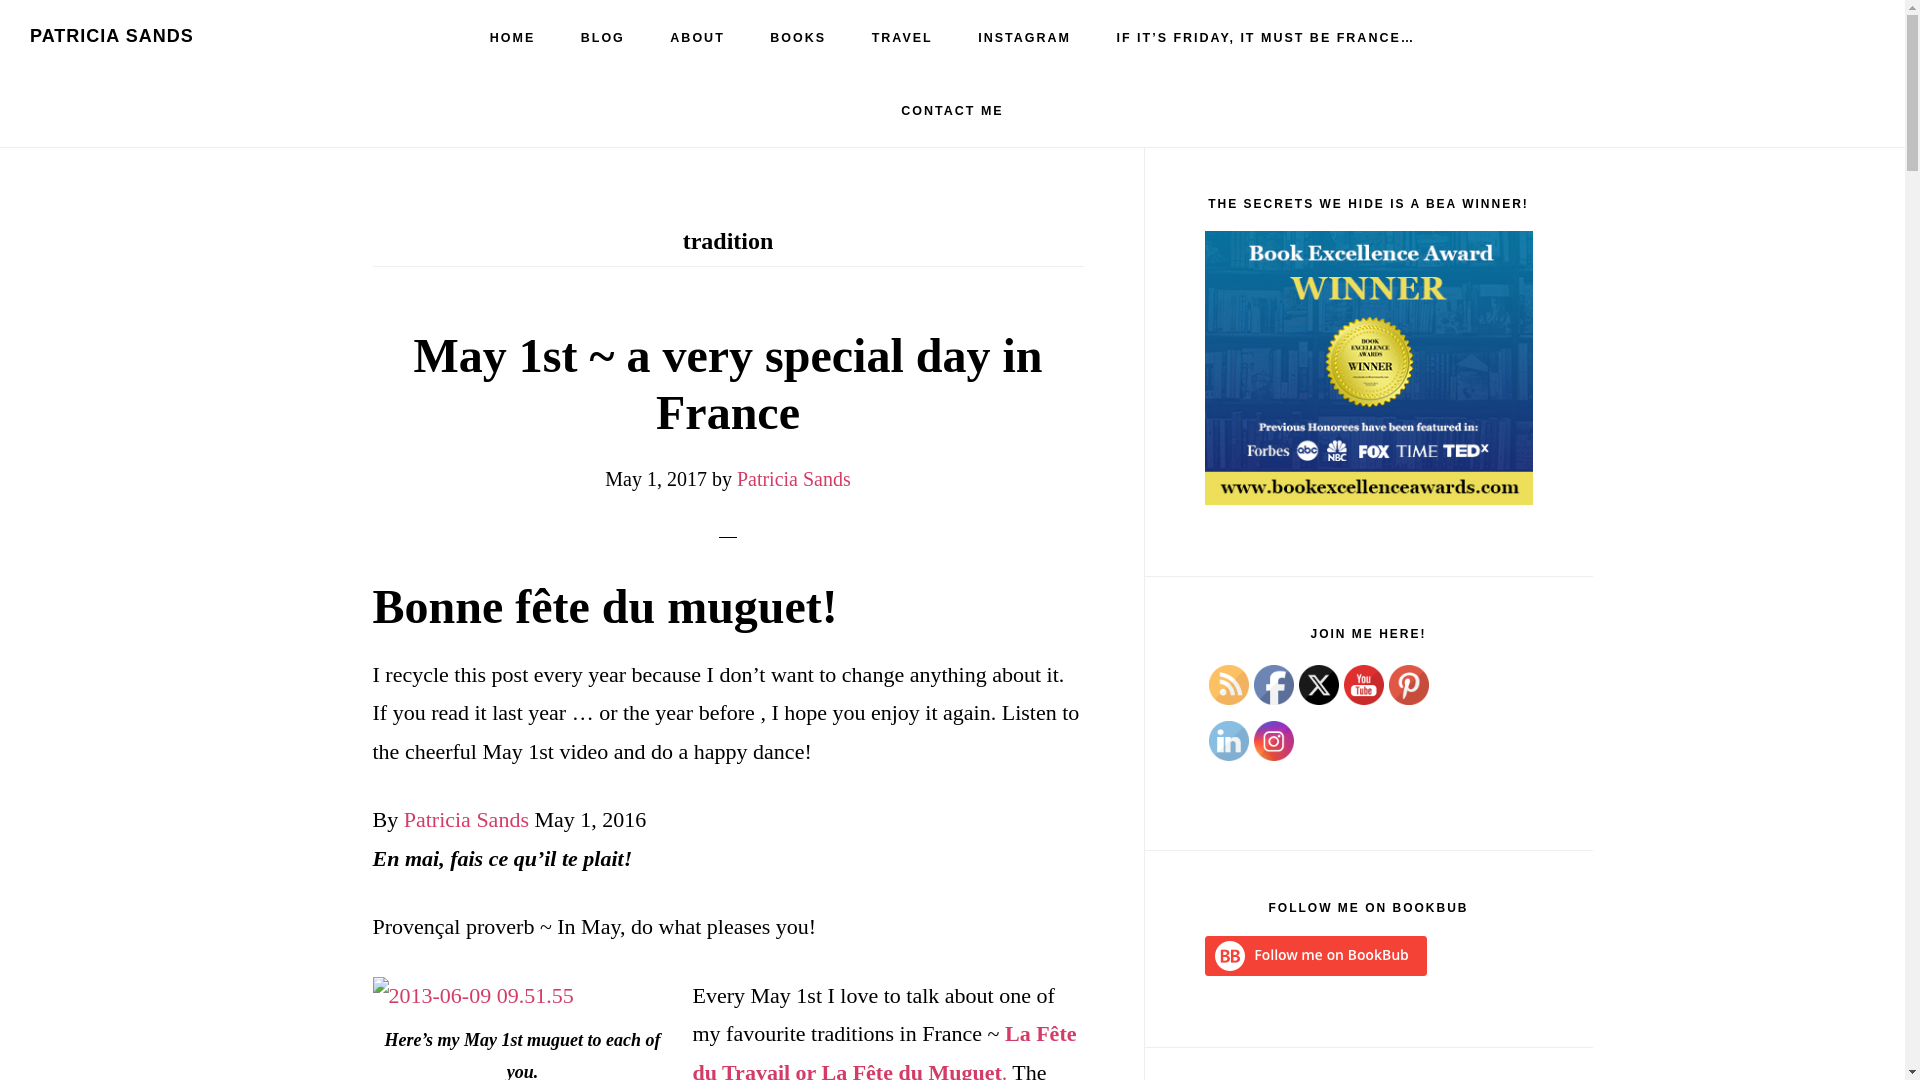  Describe the element at coordinates (952, 110) in the screenshot. I see `CONTACT ME` at that location.